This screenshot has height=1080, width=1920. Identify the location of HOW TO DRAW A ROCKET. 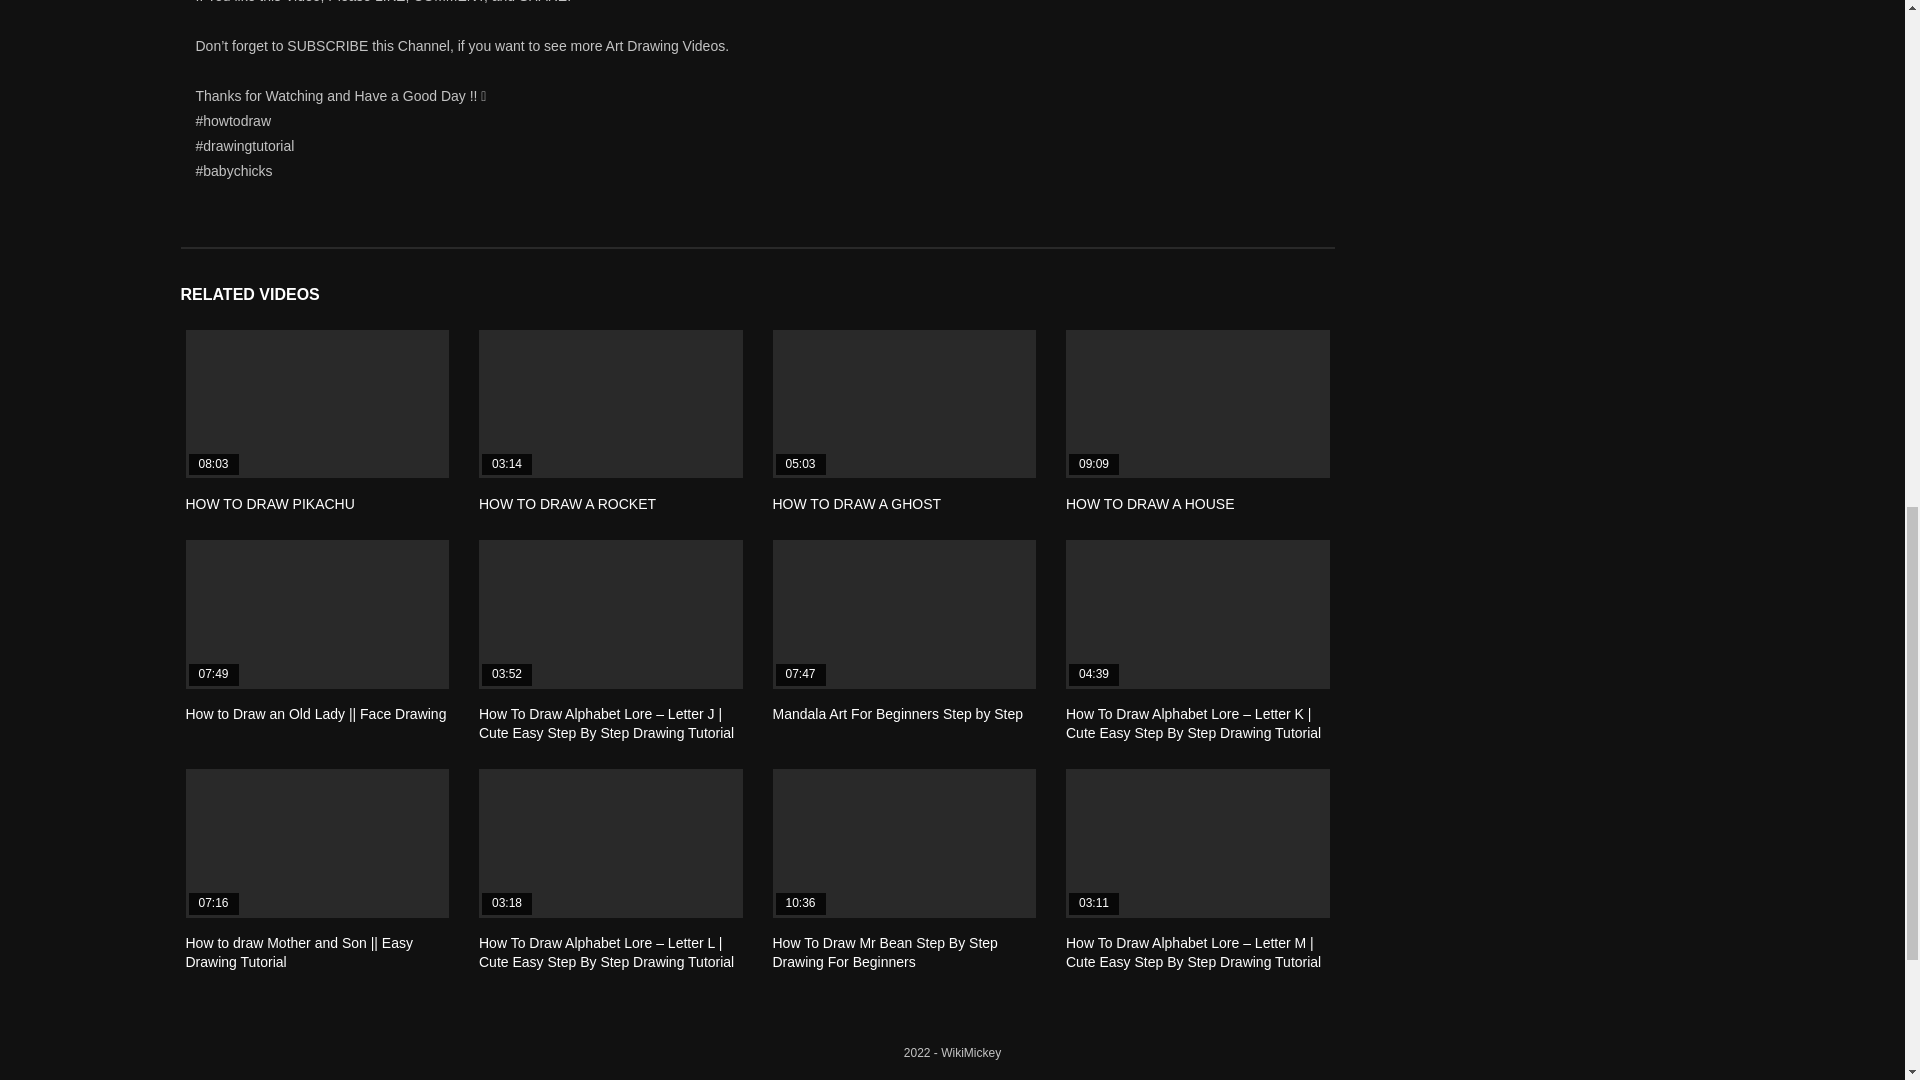
(567, 503).